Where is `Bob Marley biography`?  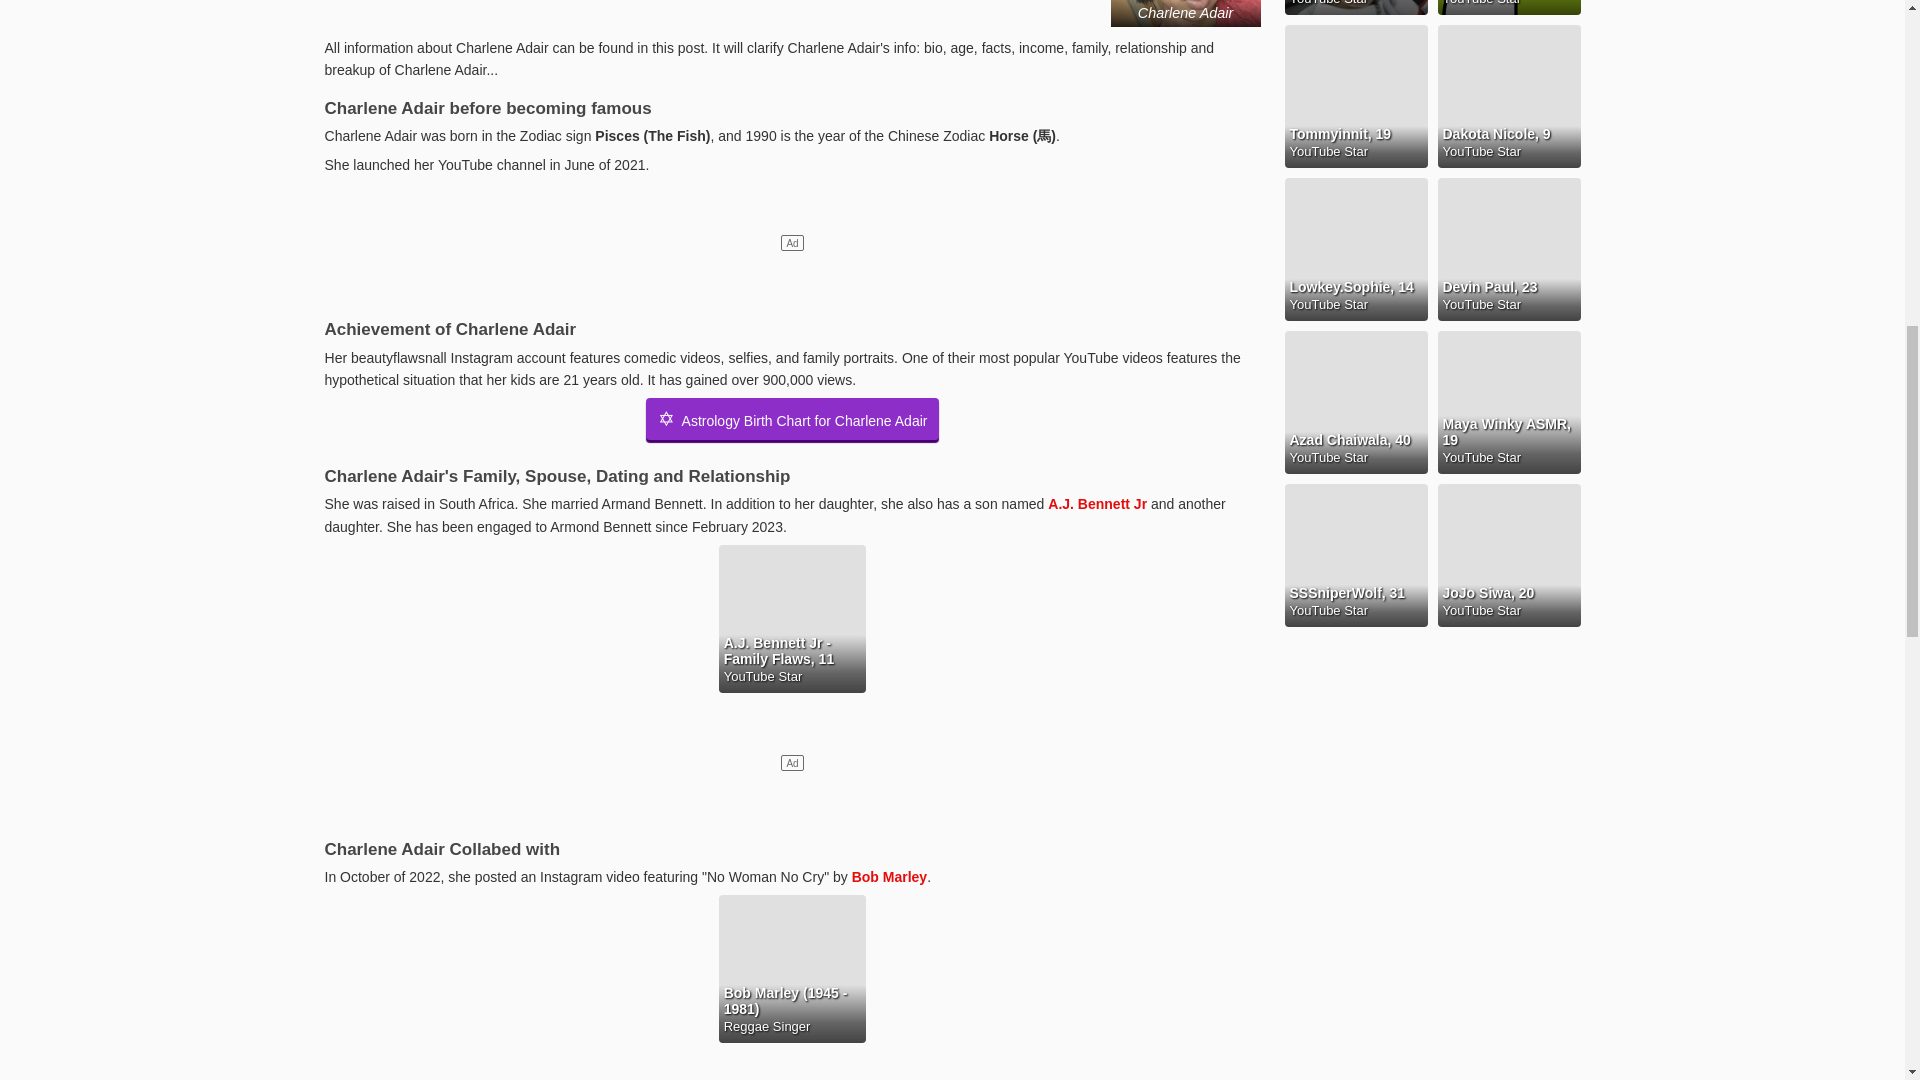
Bob Marley biography is located at coordinates (890, 876).